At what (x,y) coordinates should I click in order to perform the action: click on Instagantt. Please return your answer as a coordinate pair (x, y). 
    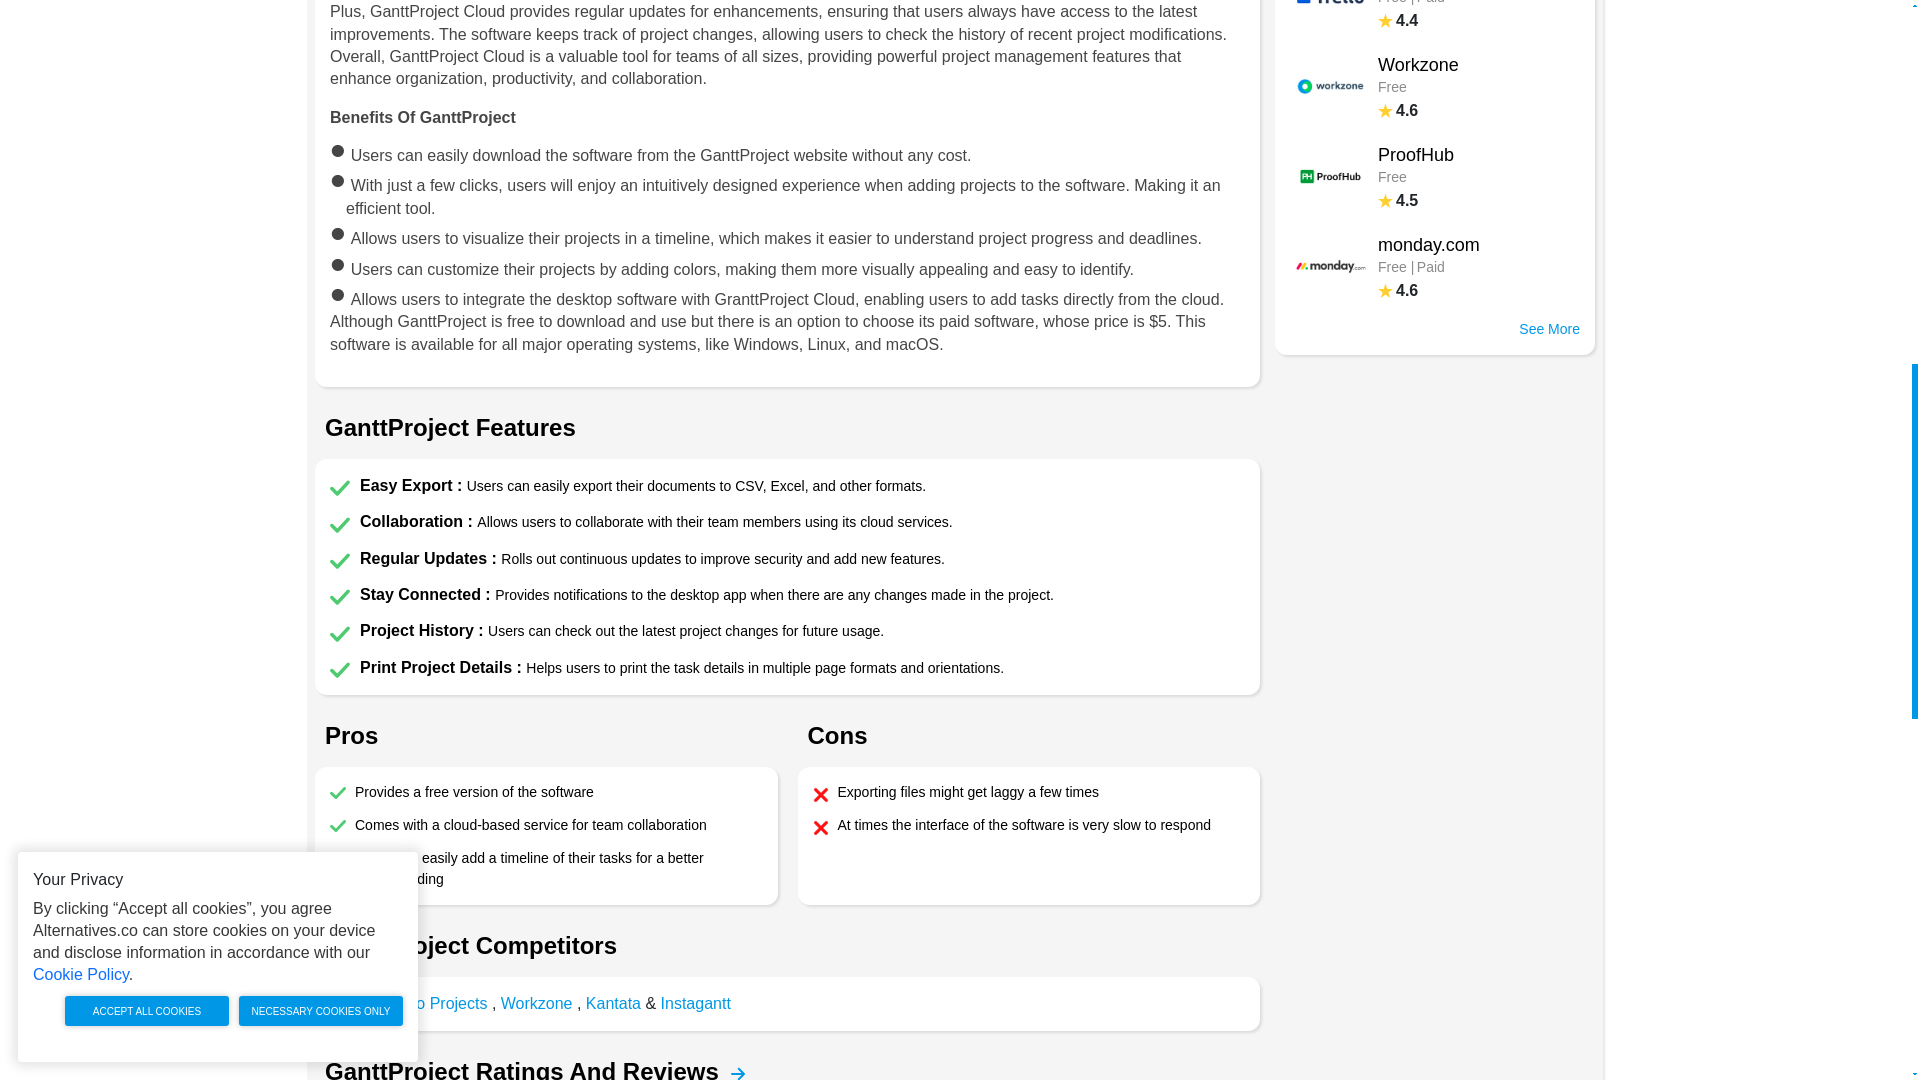
    Looking at the image, I should click on (340, 524).